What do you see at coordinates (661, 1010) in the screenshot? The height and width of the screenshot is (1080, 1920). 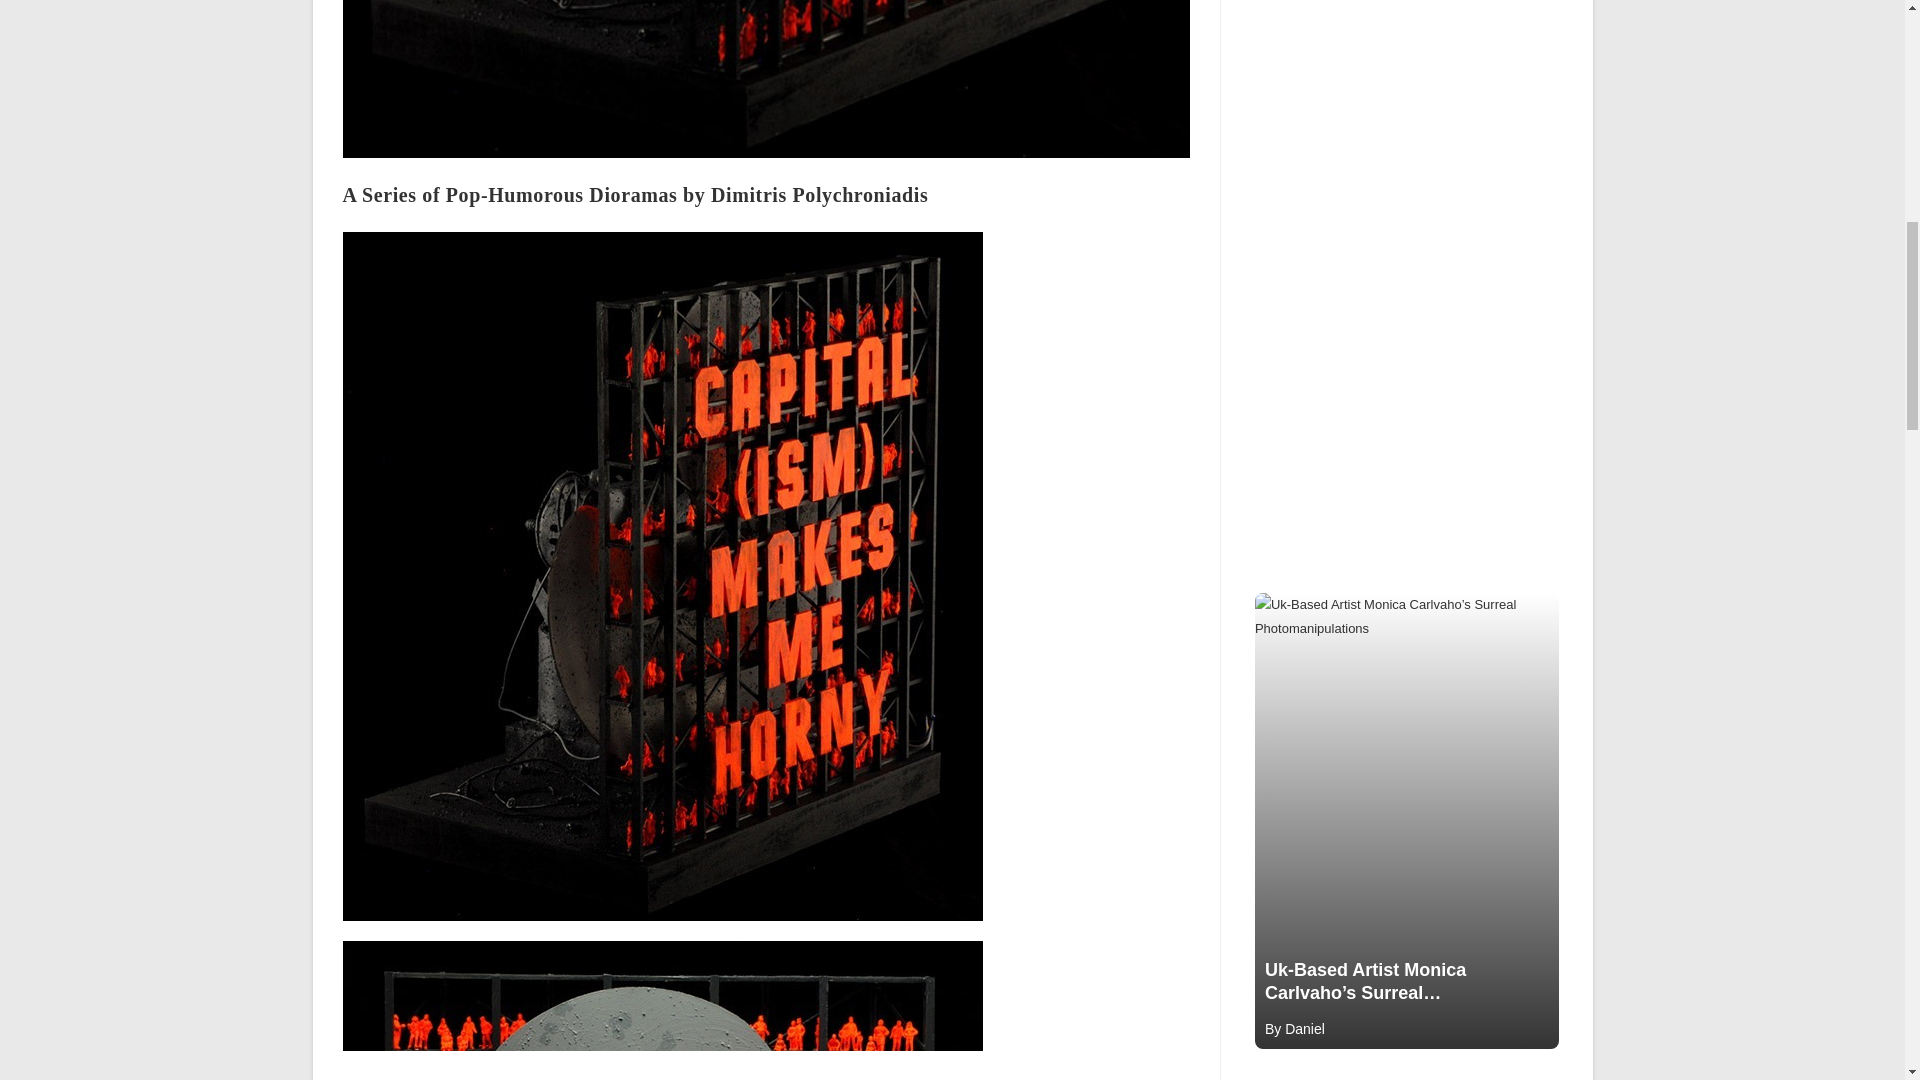 I see `Repent-Dimitris-Polychroniadis---02` at bounding box center [661, 1010].